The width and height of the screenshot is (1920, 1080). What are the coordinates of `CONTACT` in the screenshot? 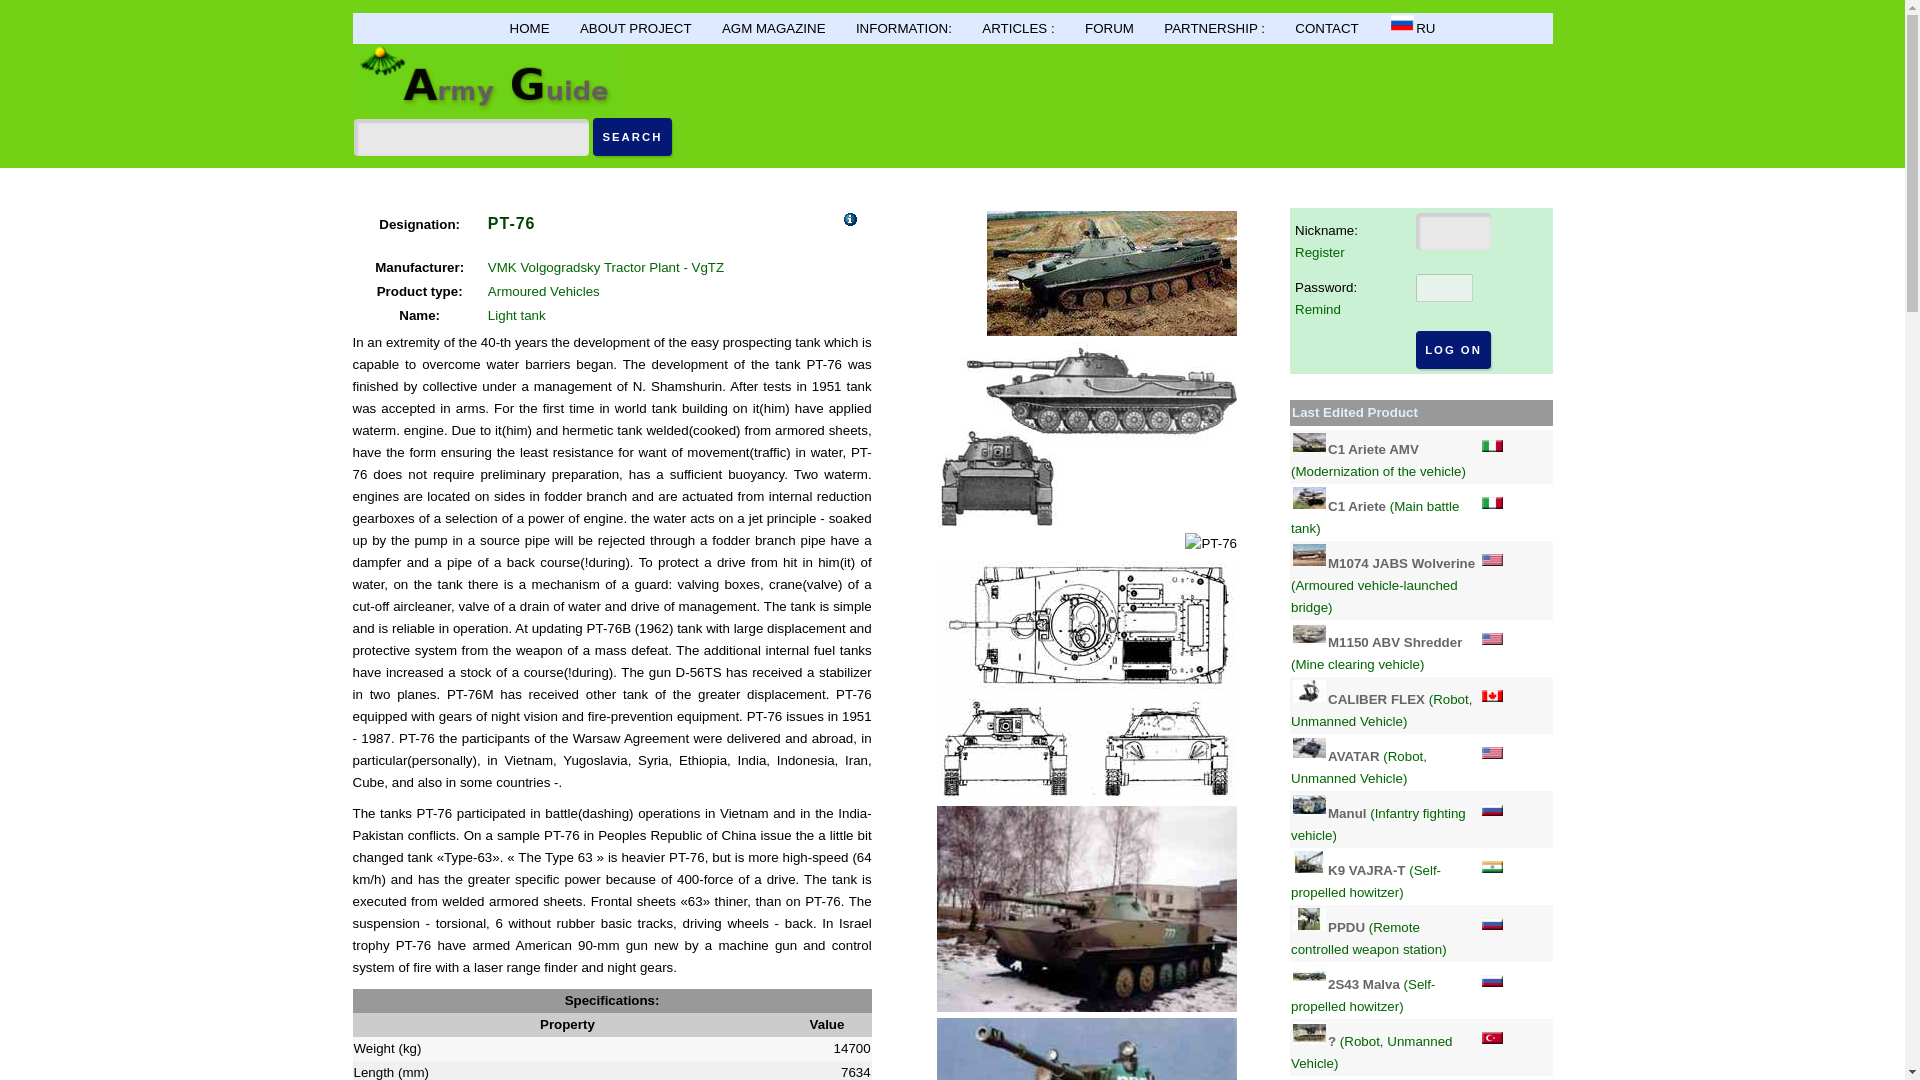 It's located at (1326, 28).